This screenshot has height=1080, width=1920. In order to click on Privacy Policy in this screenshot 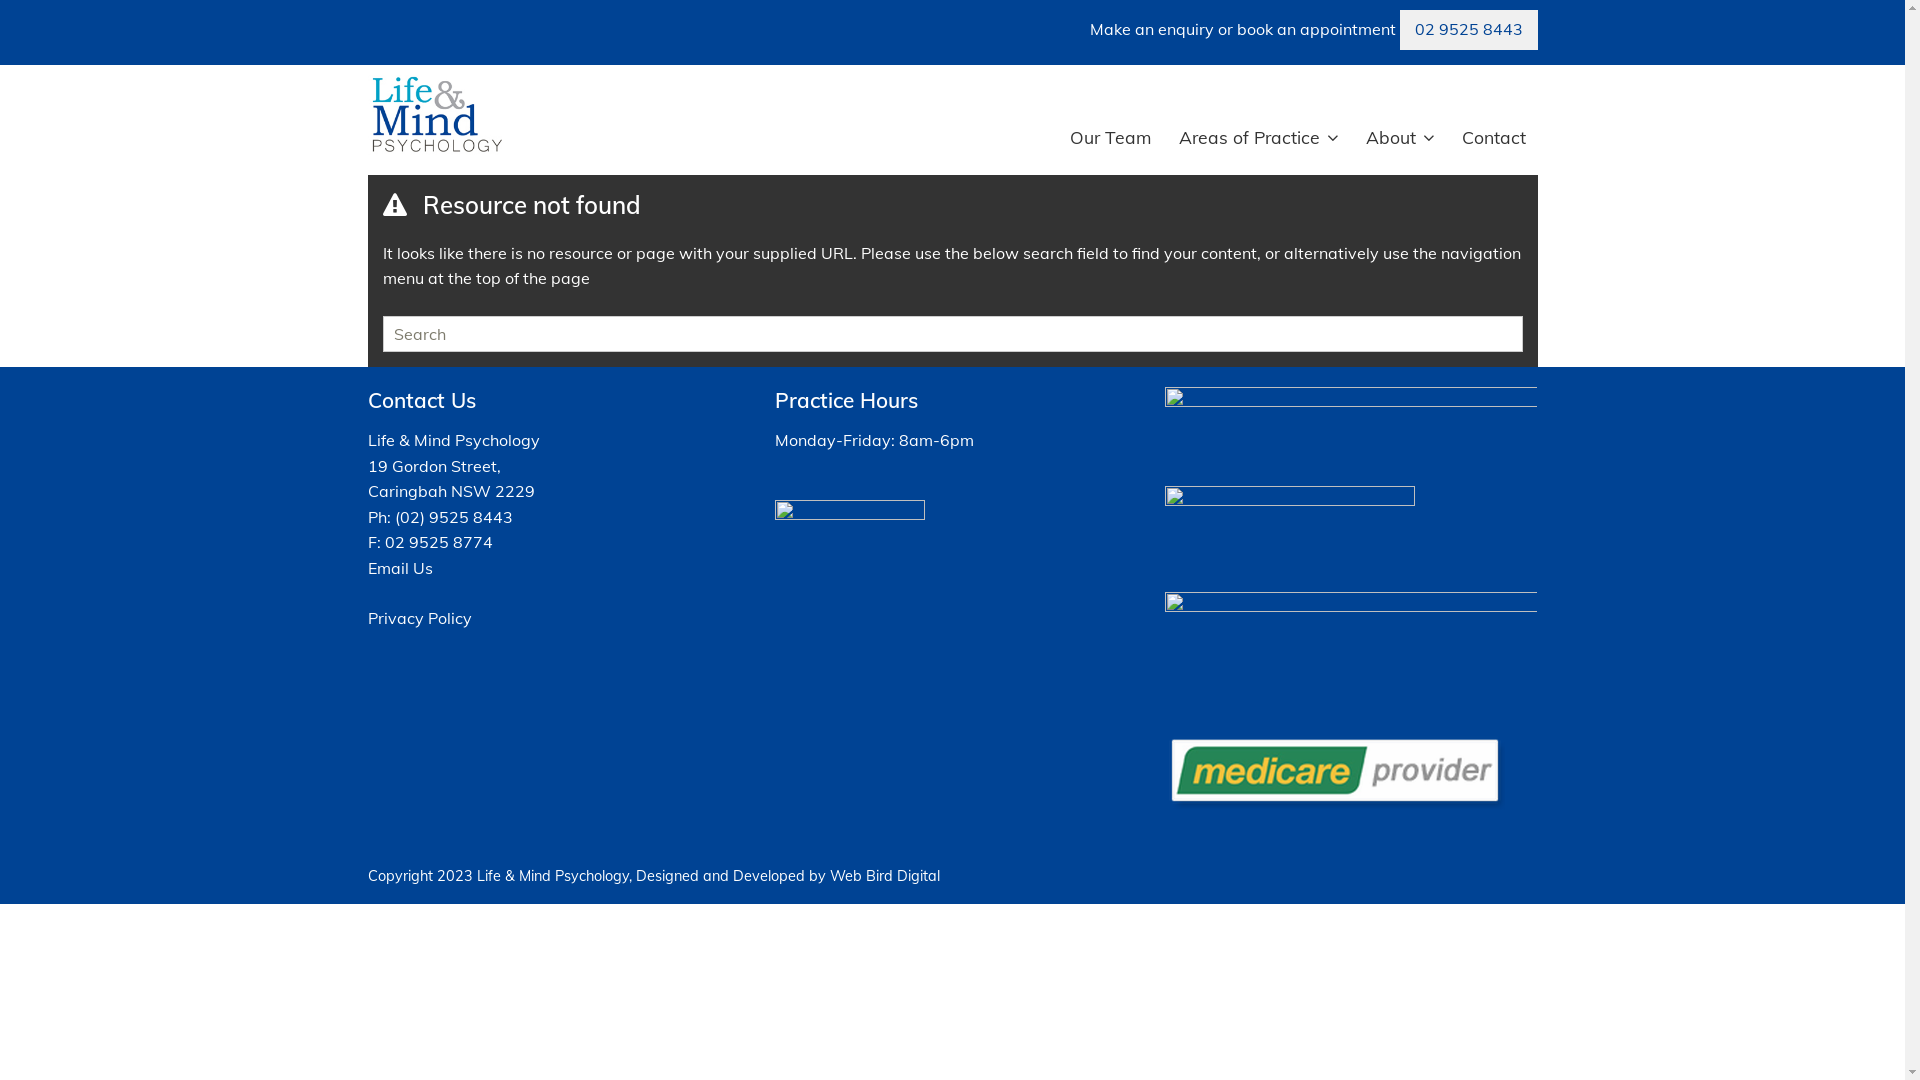, I will do `click(420, 618)`.